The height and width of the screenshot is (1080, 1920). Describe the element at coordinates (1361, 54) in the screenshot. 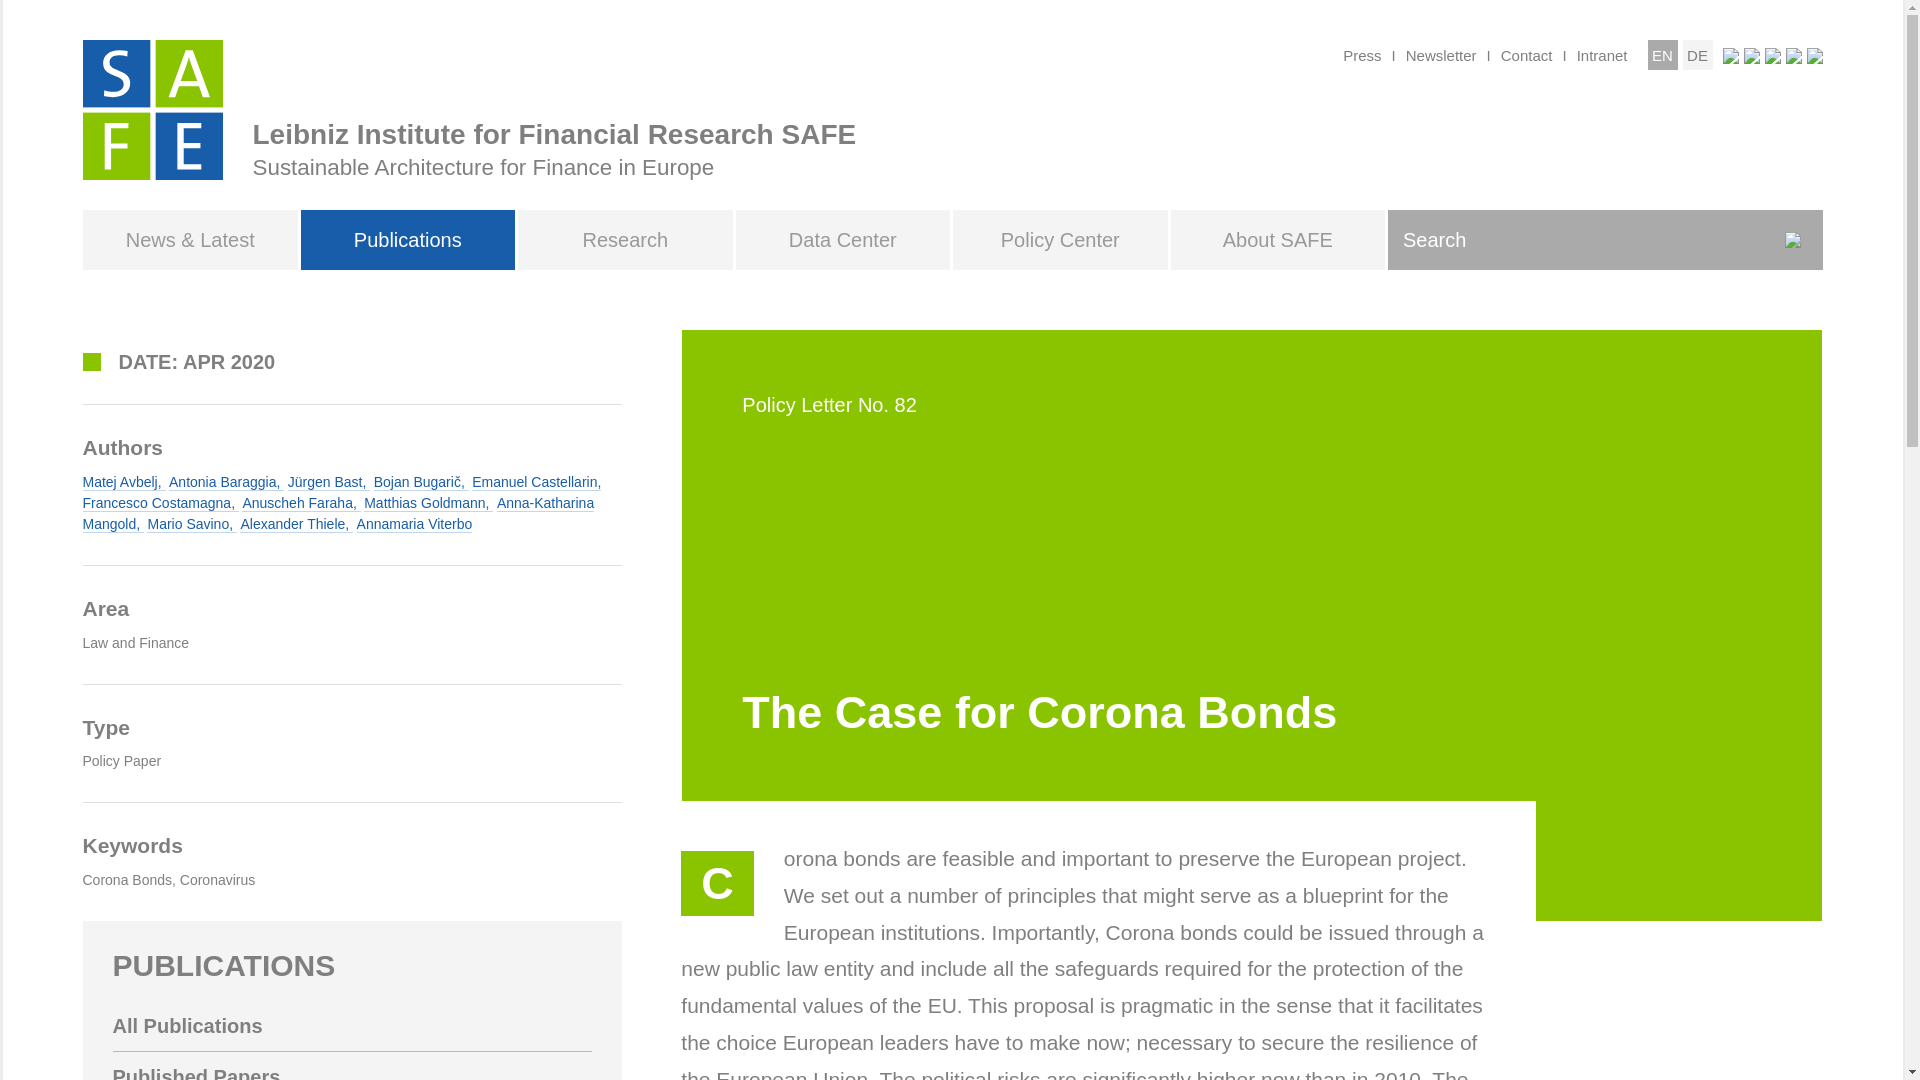

I see `Press` at that location.